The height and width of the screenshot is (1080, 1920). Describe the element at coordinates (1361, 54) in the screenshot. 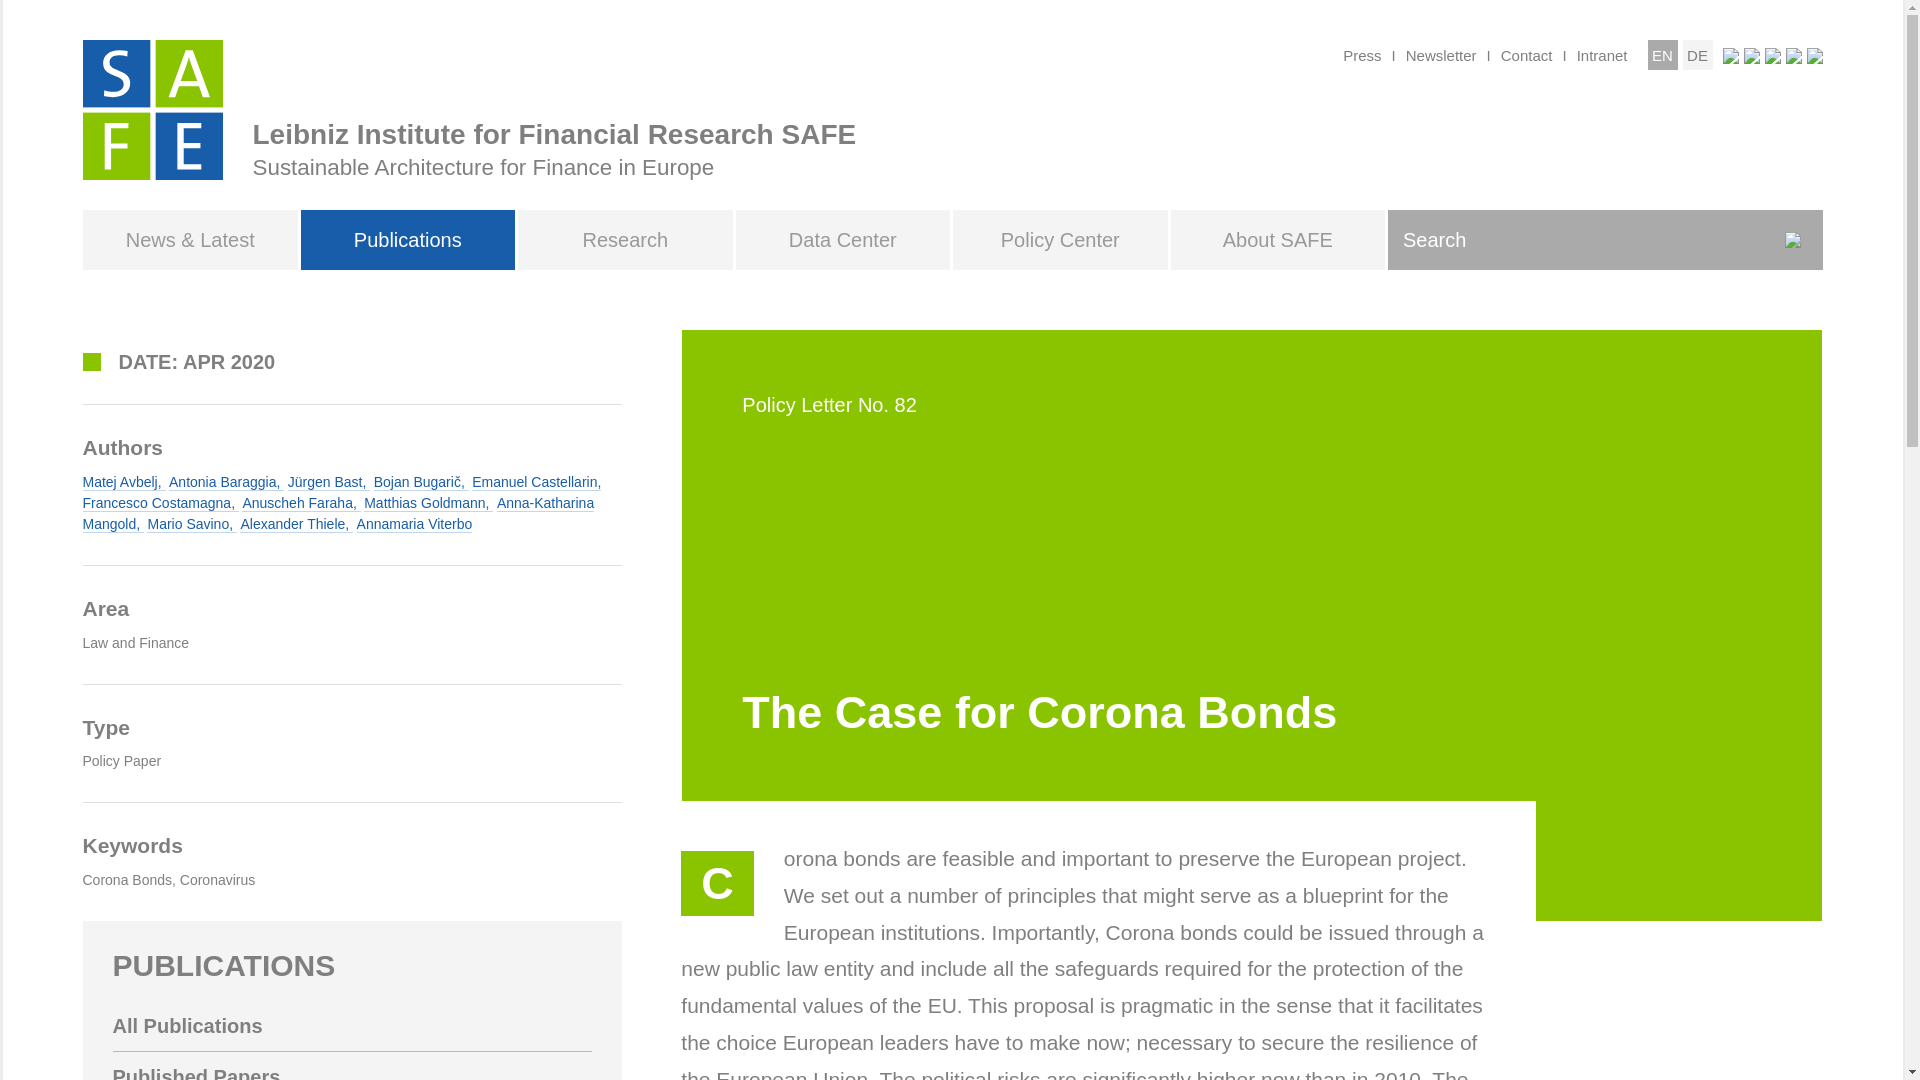

I see `Press` at that location.